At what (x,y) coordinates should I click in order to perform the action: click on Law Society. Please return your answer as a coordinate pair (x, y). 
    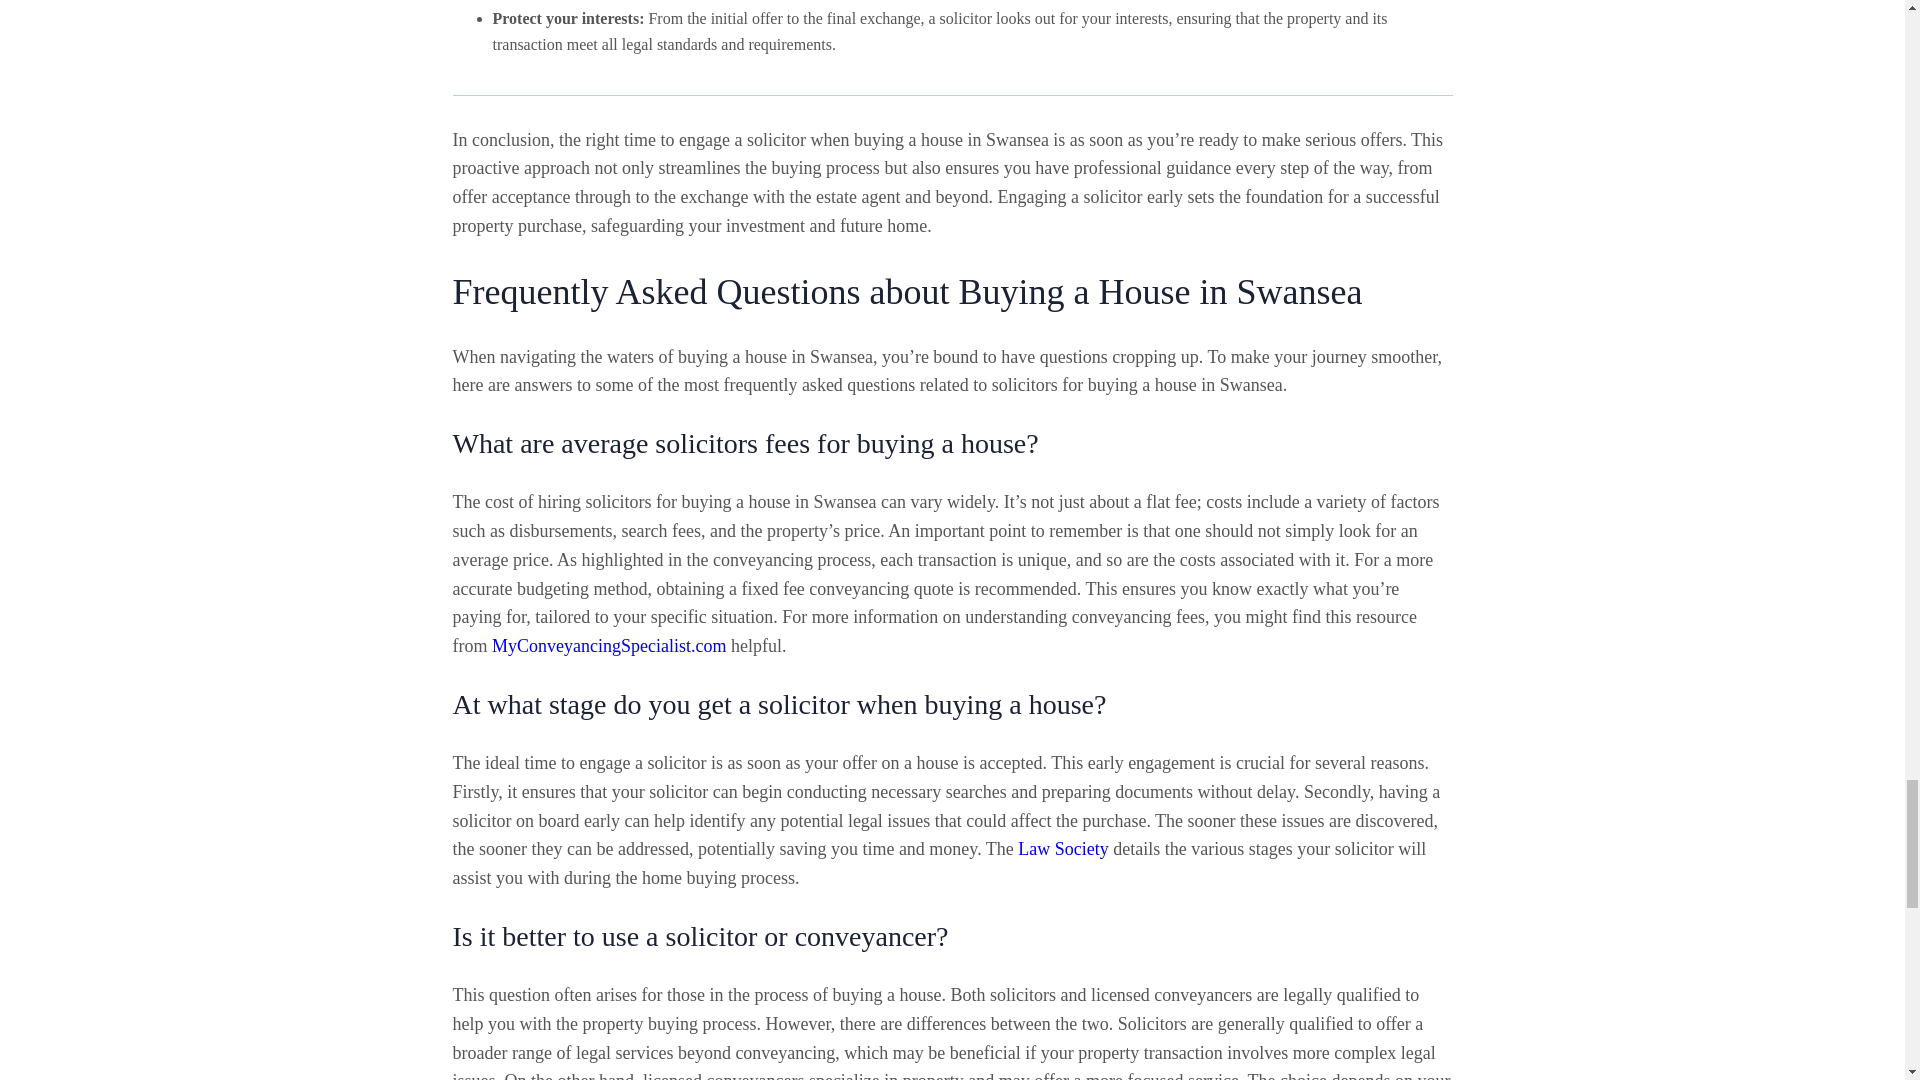
    Looking at the image, I should click on (1062, 848).